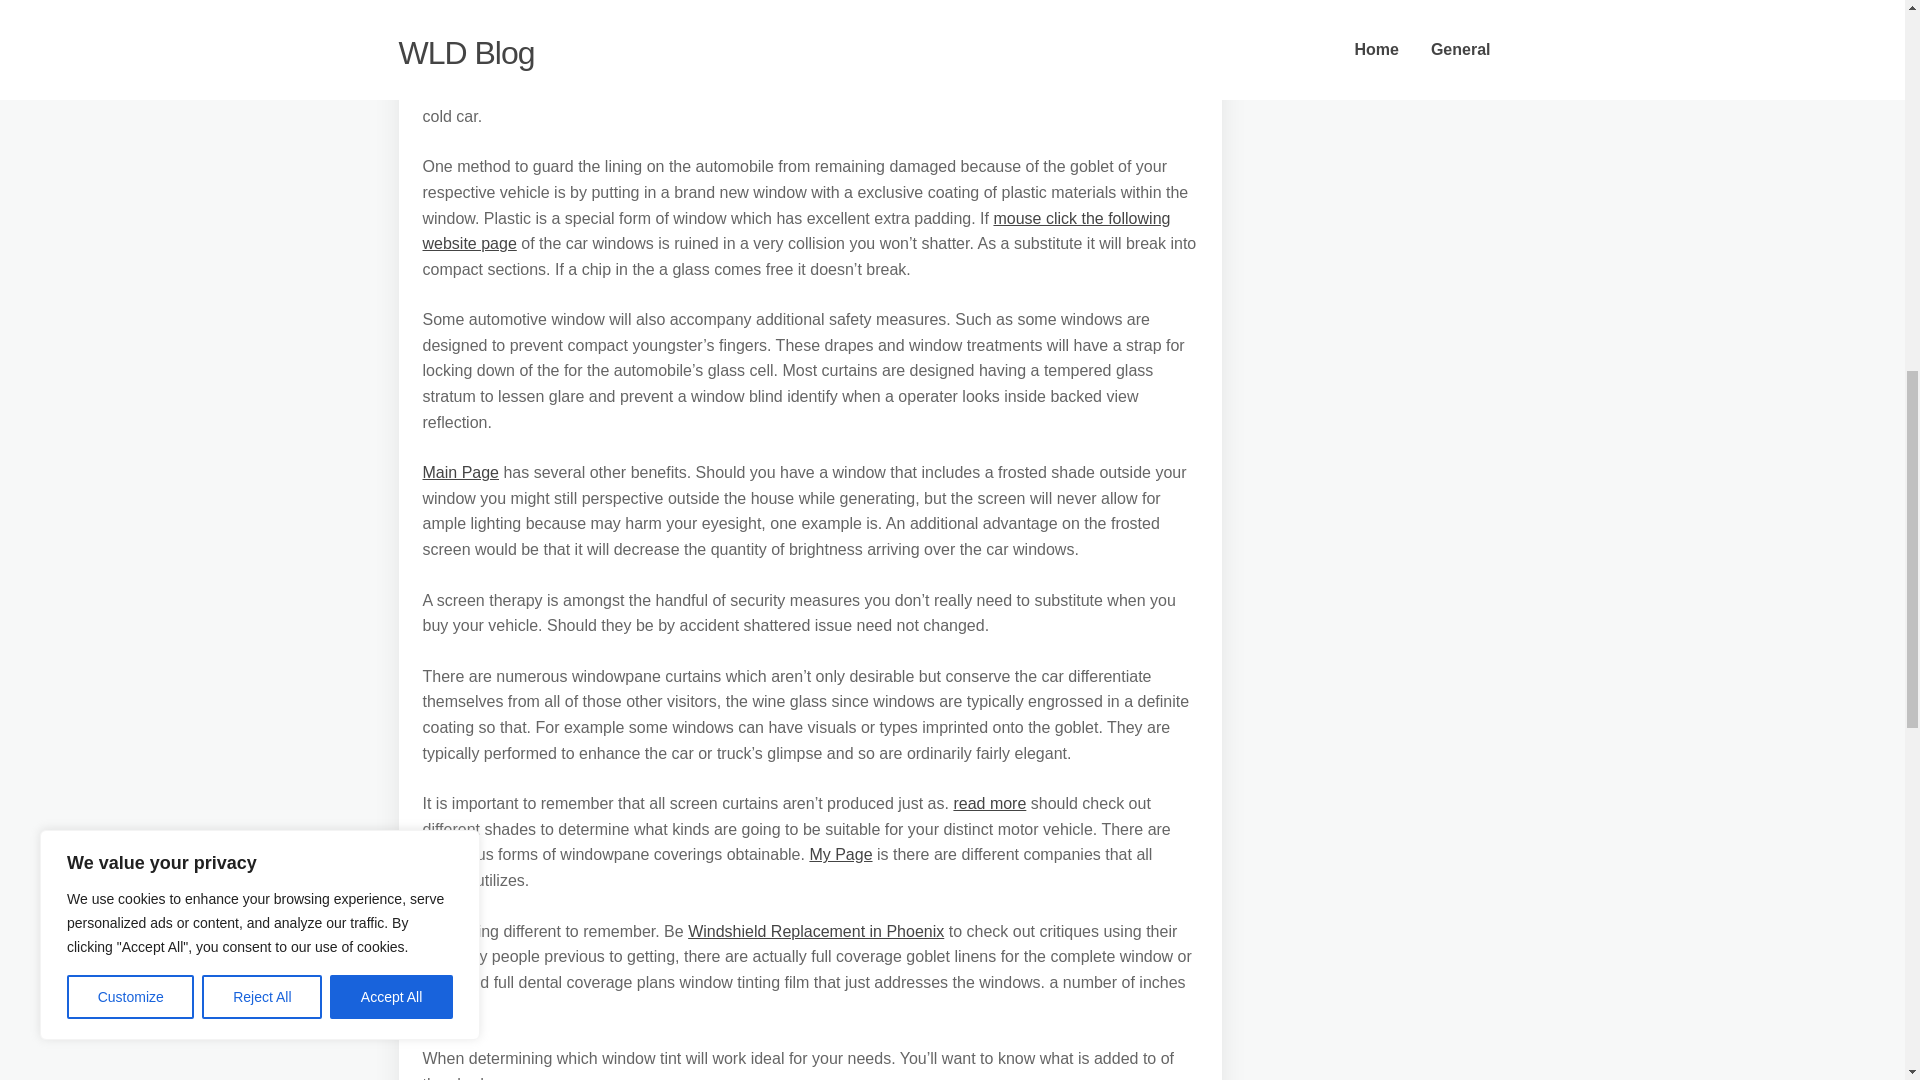 The image size is (1920, 1080). I want to click on mouse click the following website page, so click(796, 230).